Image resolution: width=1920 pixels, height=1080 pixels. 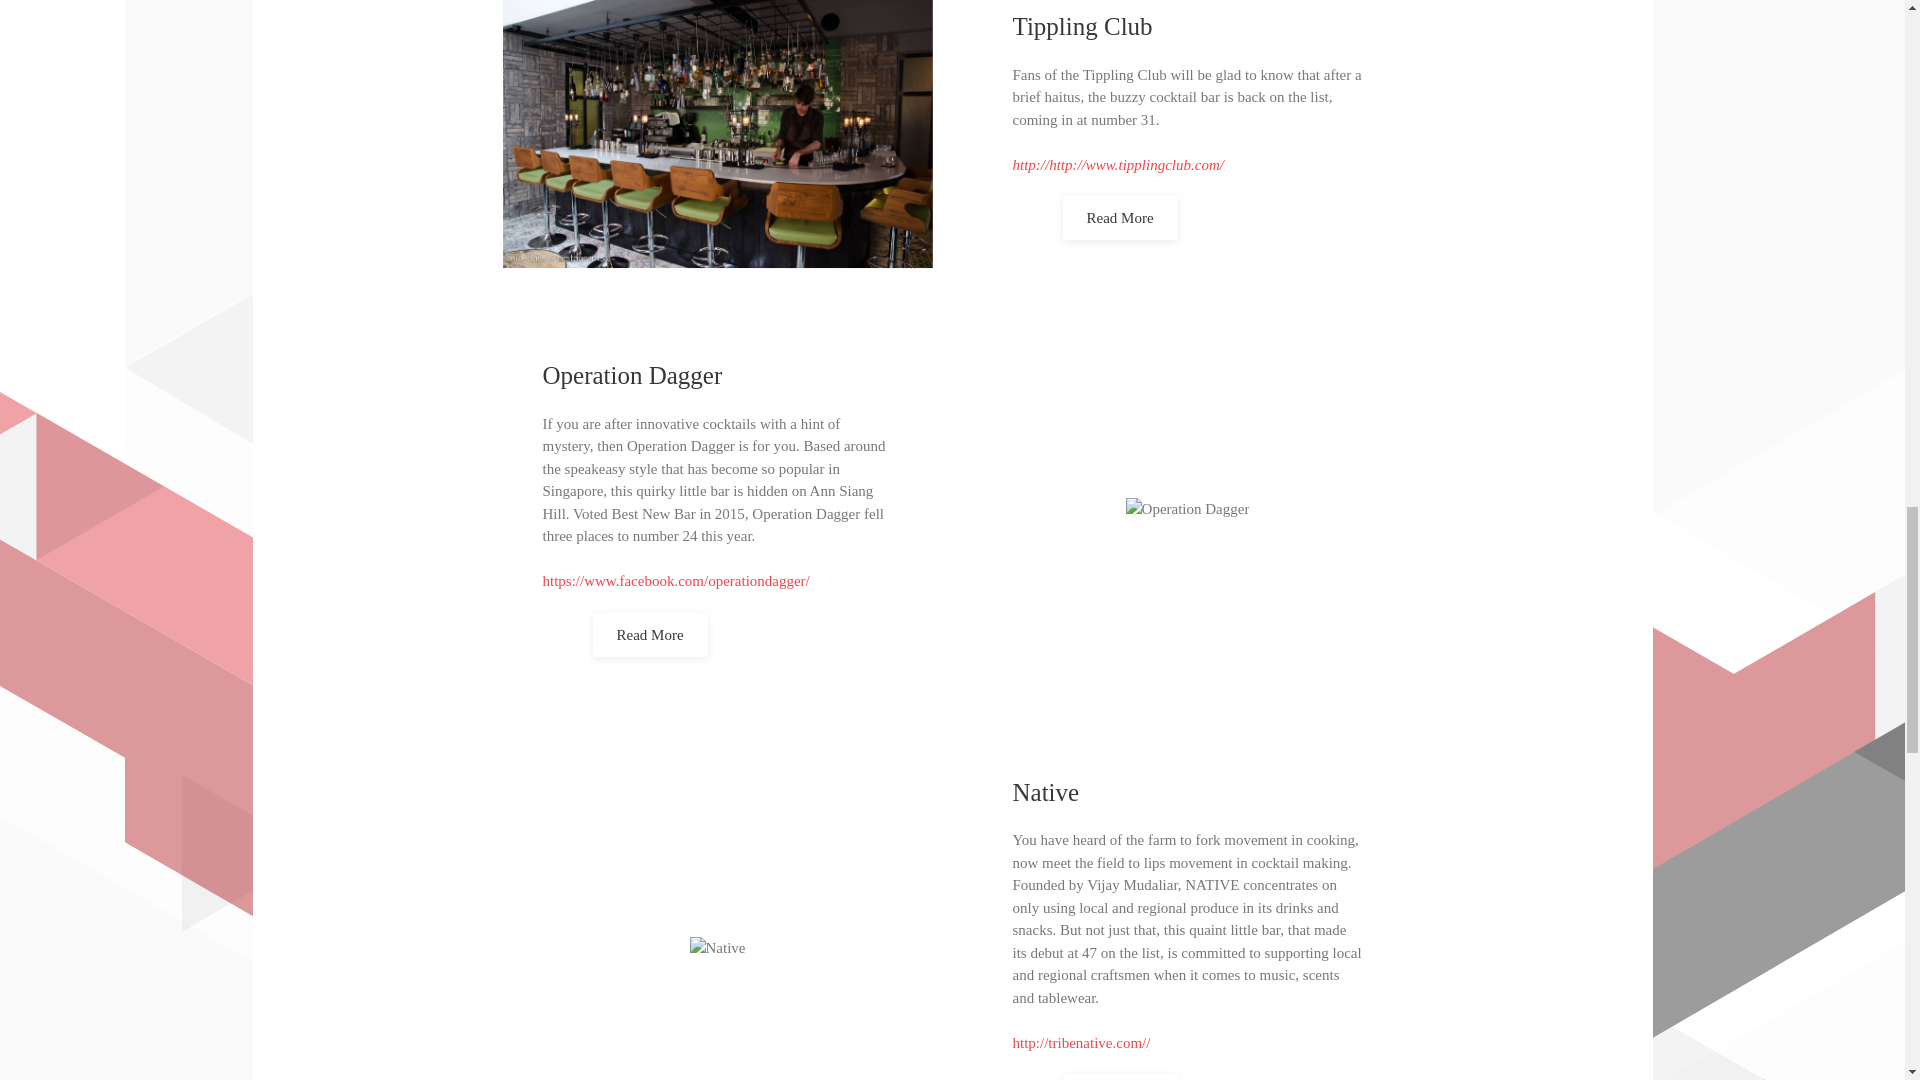 I want to click on Read More, so click(x=1118, y=217).